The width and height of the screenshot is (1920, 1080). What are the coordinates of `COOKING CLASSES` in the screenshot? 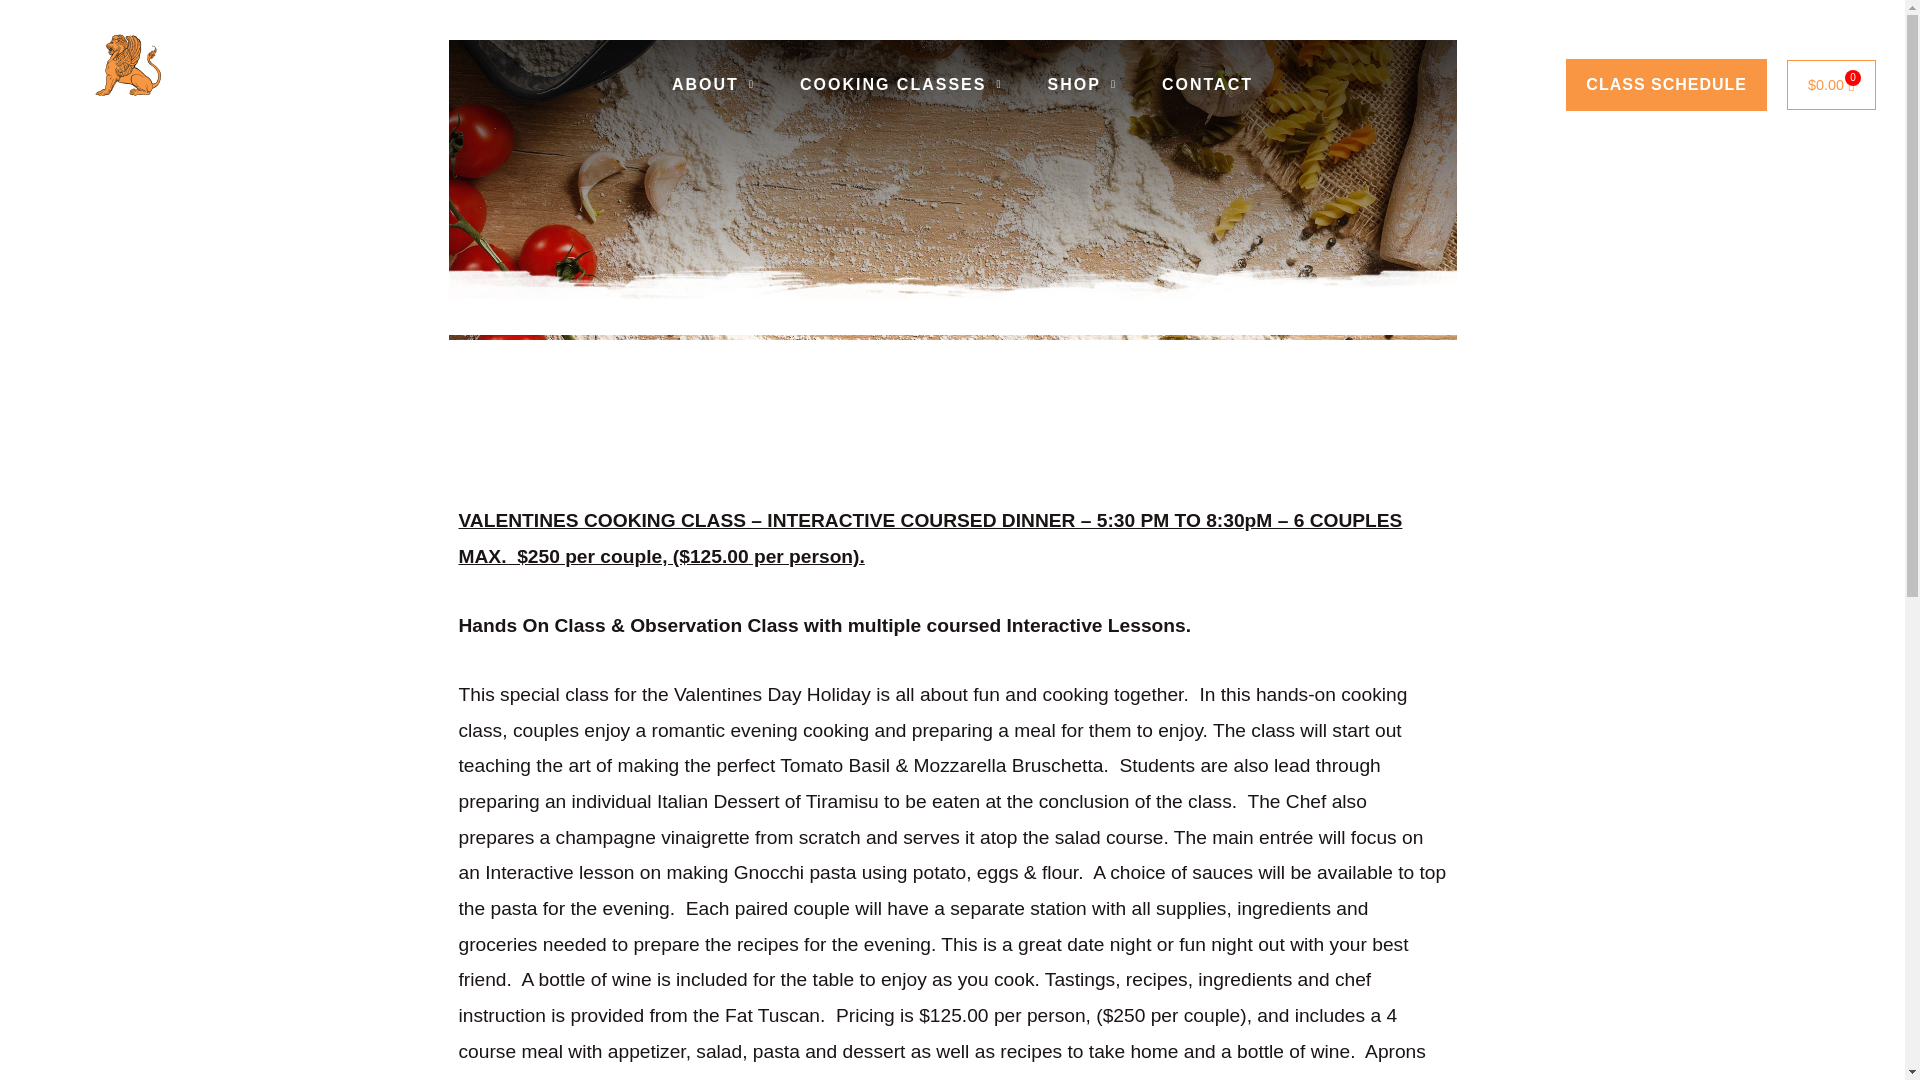 It's located at (901, 85).